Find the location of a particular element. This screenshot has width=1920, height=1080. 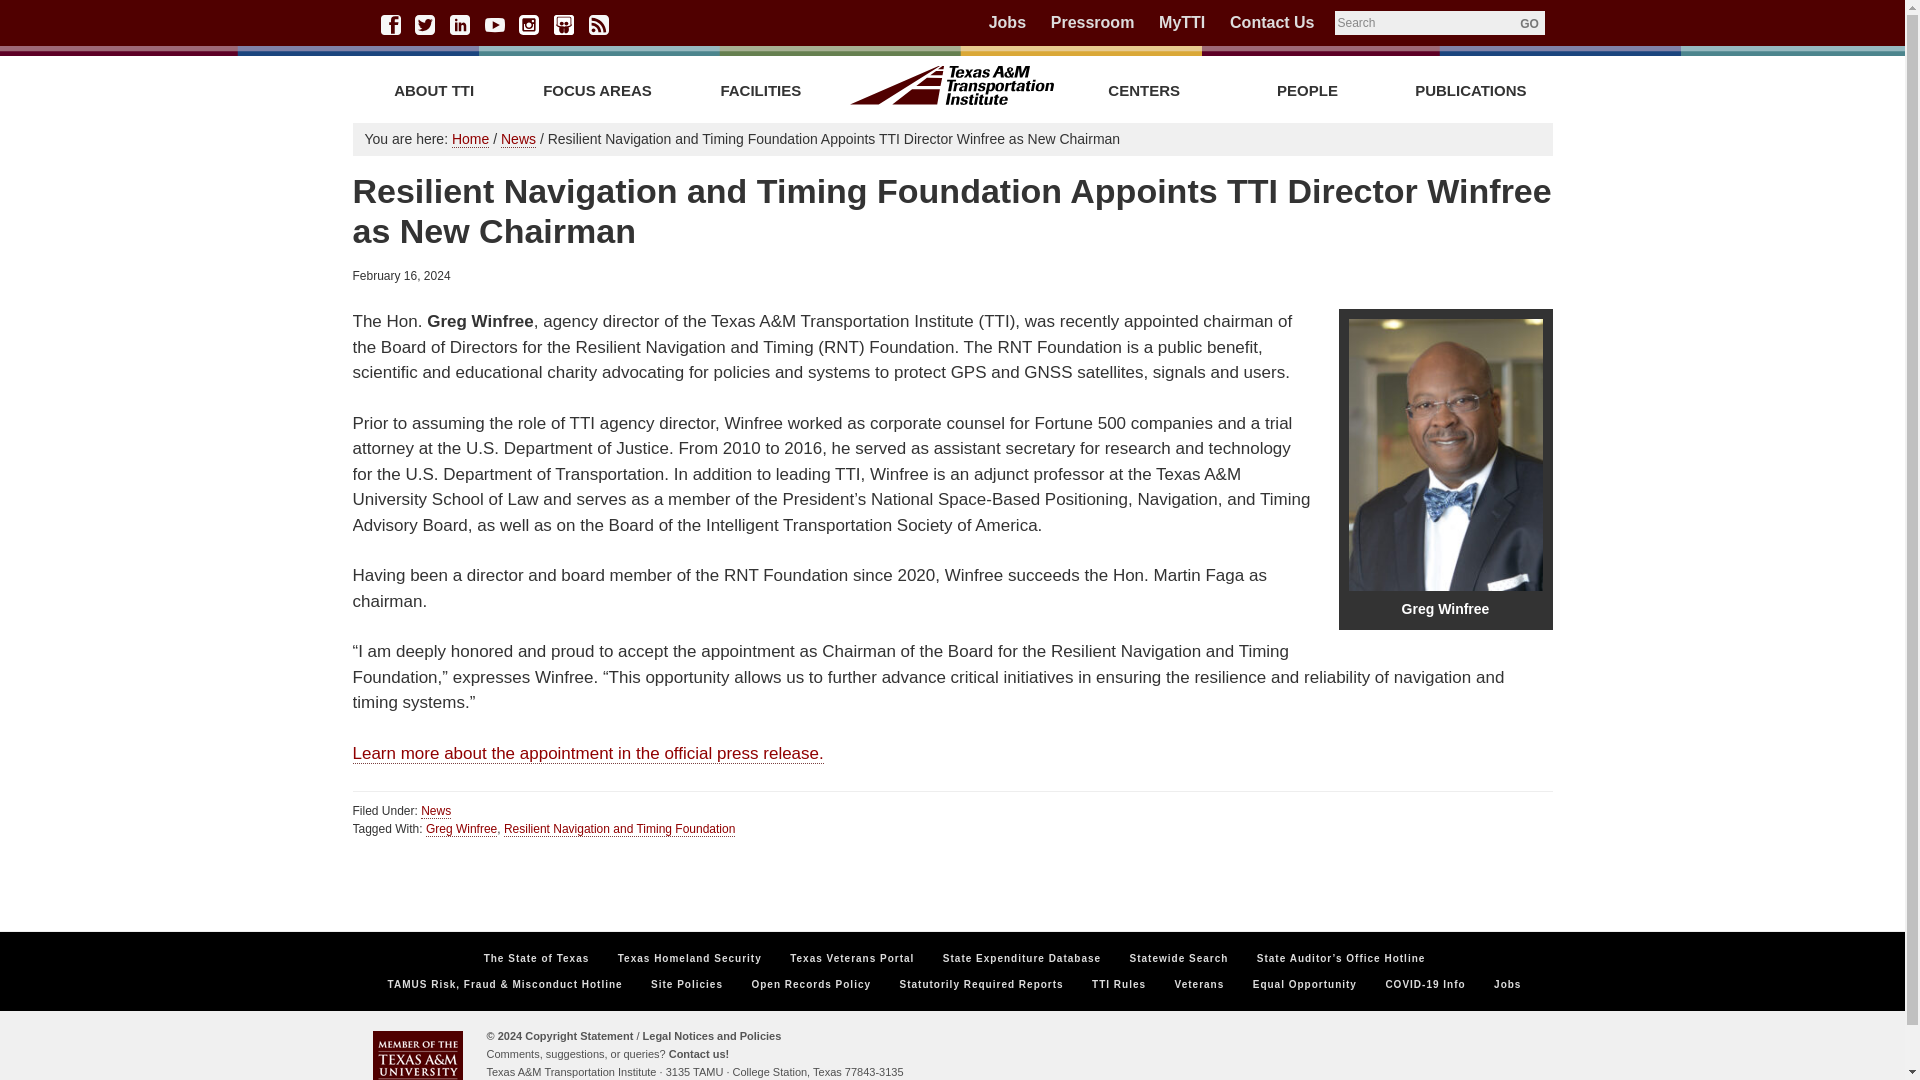

TTI Facebook is located at coordinates (390, 24).